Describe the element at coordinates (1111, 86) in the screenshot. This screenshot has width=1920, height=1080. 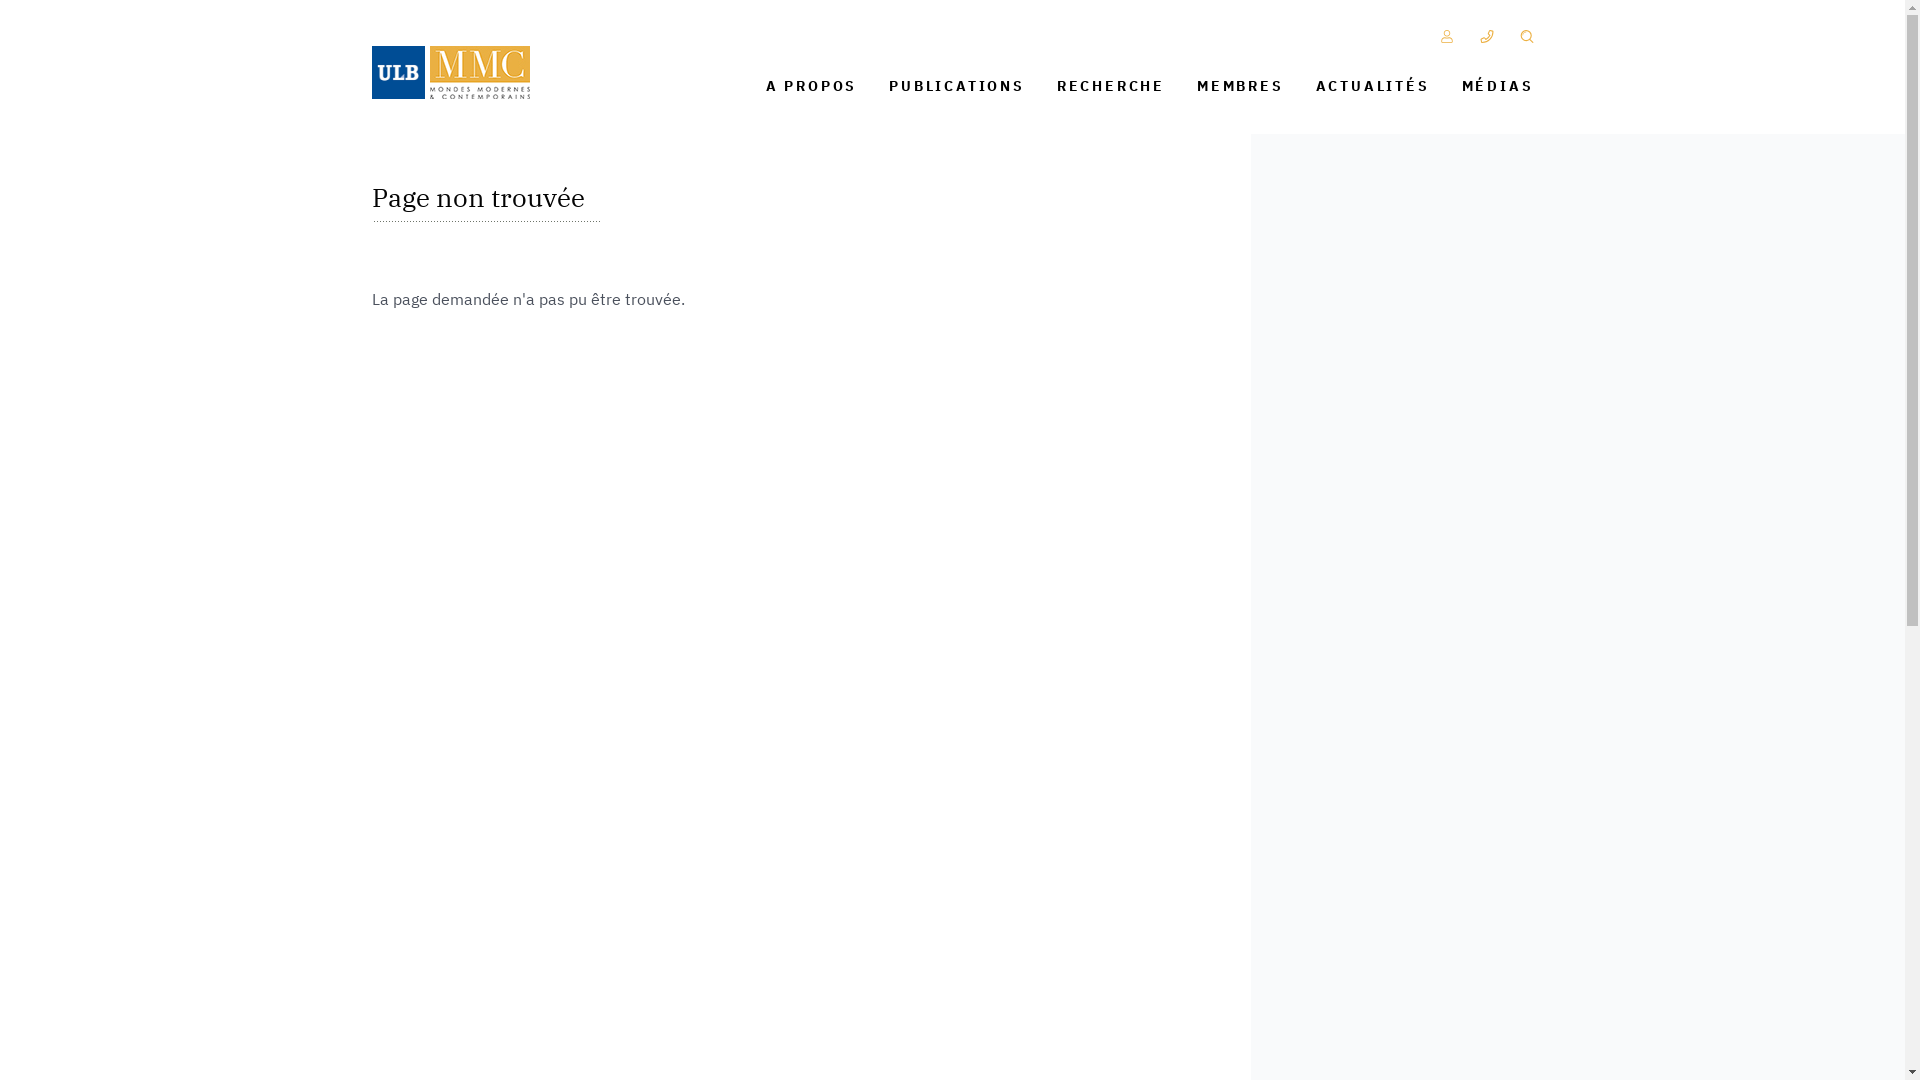
I see `RECHERCHE` at that location.